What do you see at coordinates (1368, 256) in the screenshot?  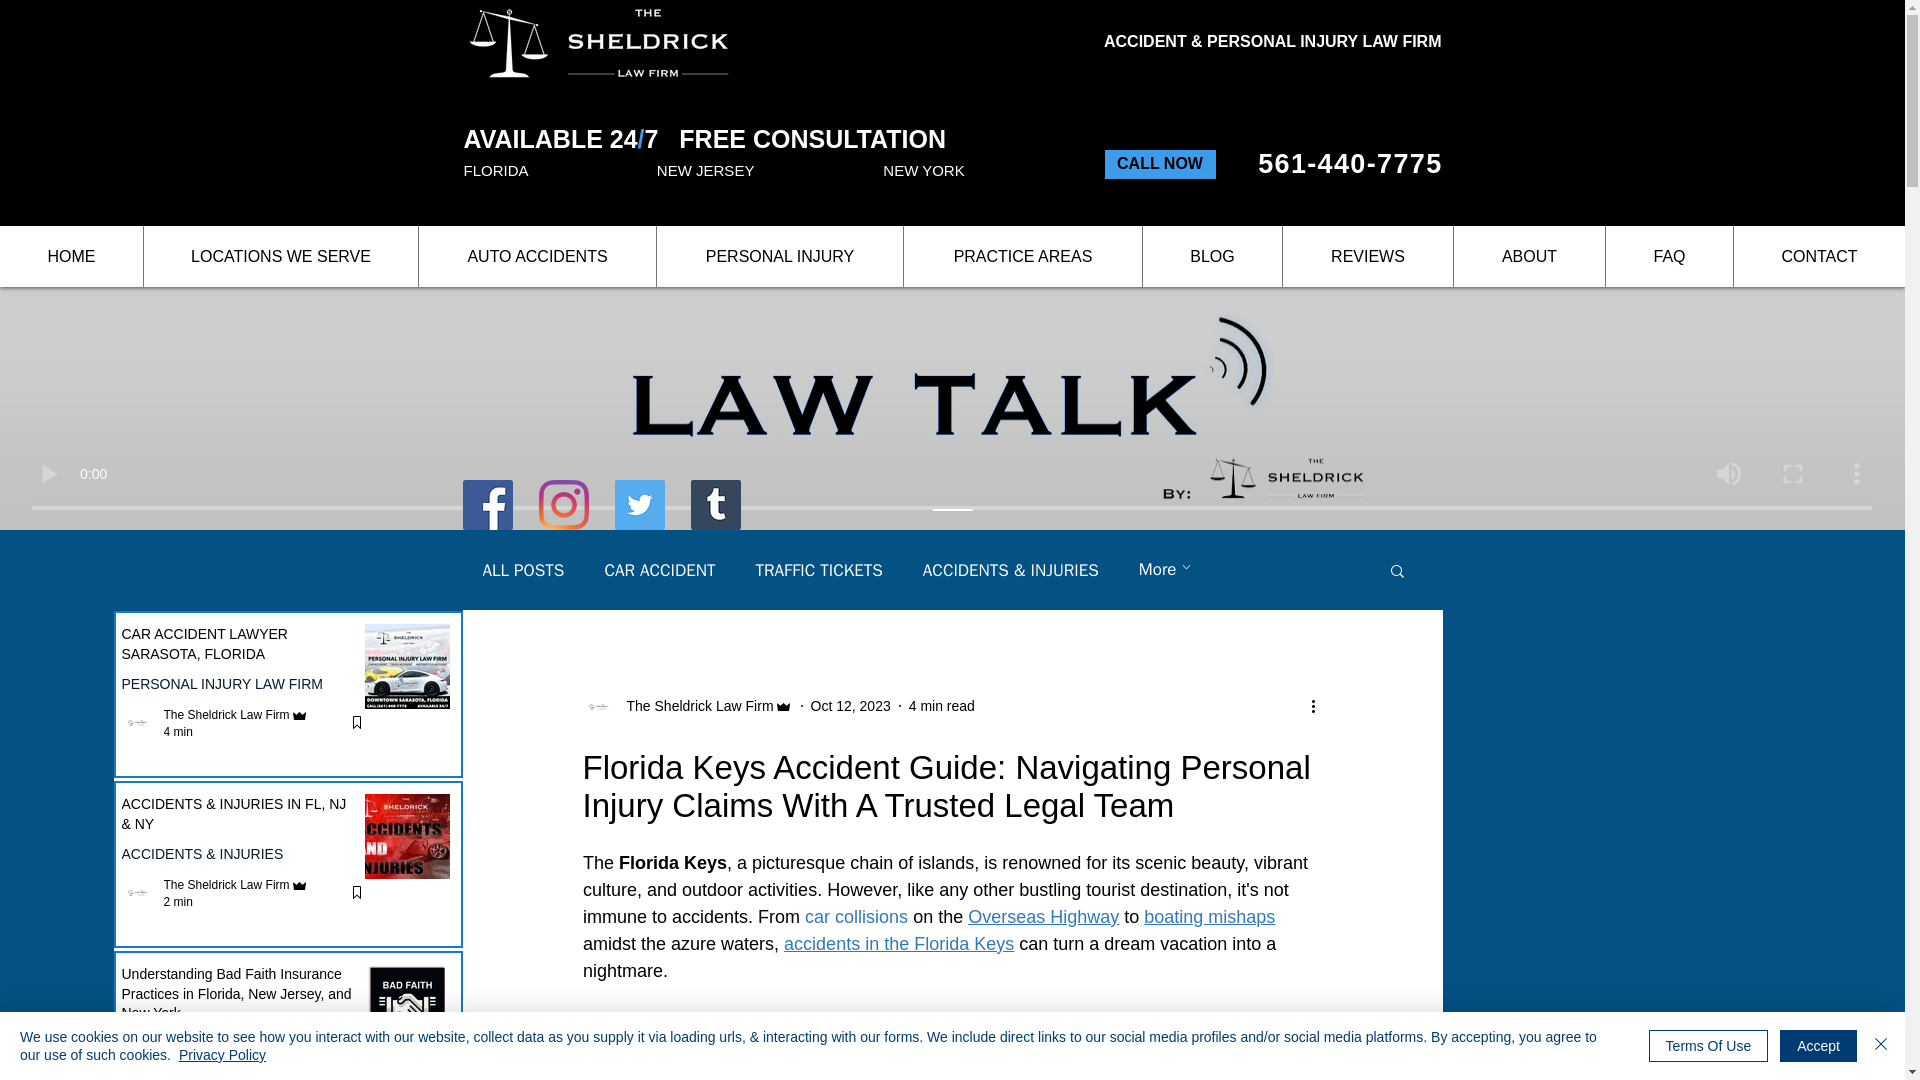 I see `REVIEWS` at bounding box center [1368, 256].